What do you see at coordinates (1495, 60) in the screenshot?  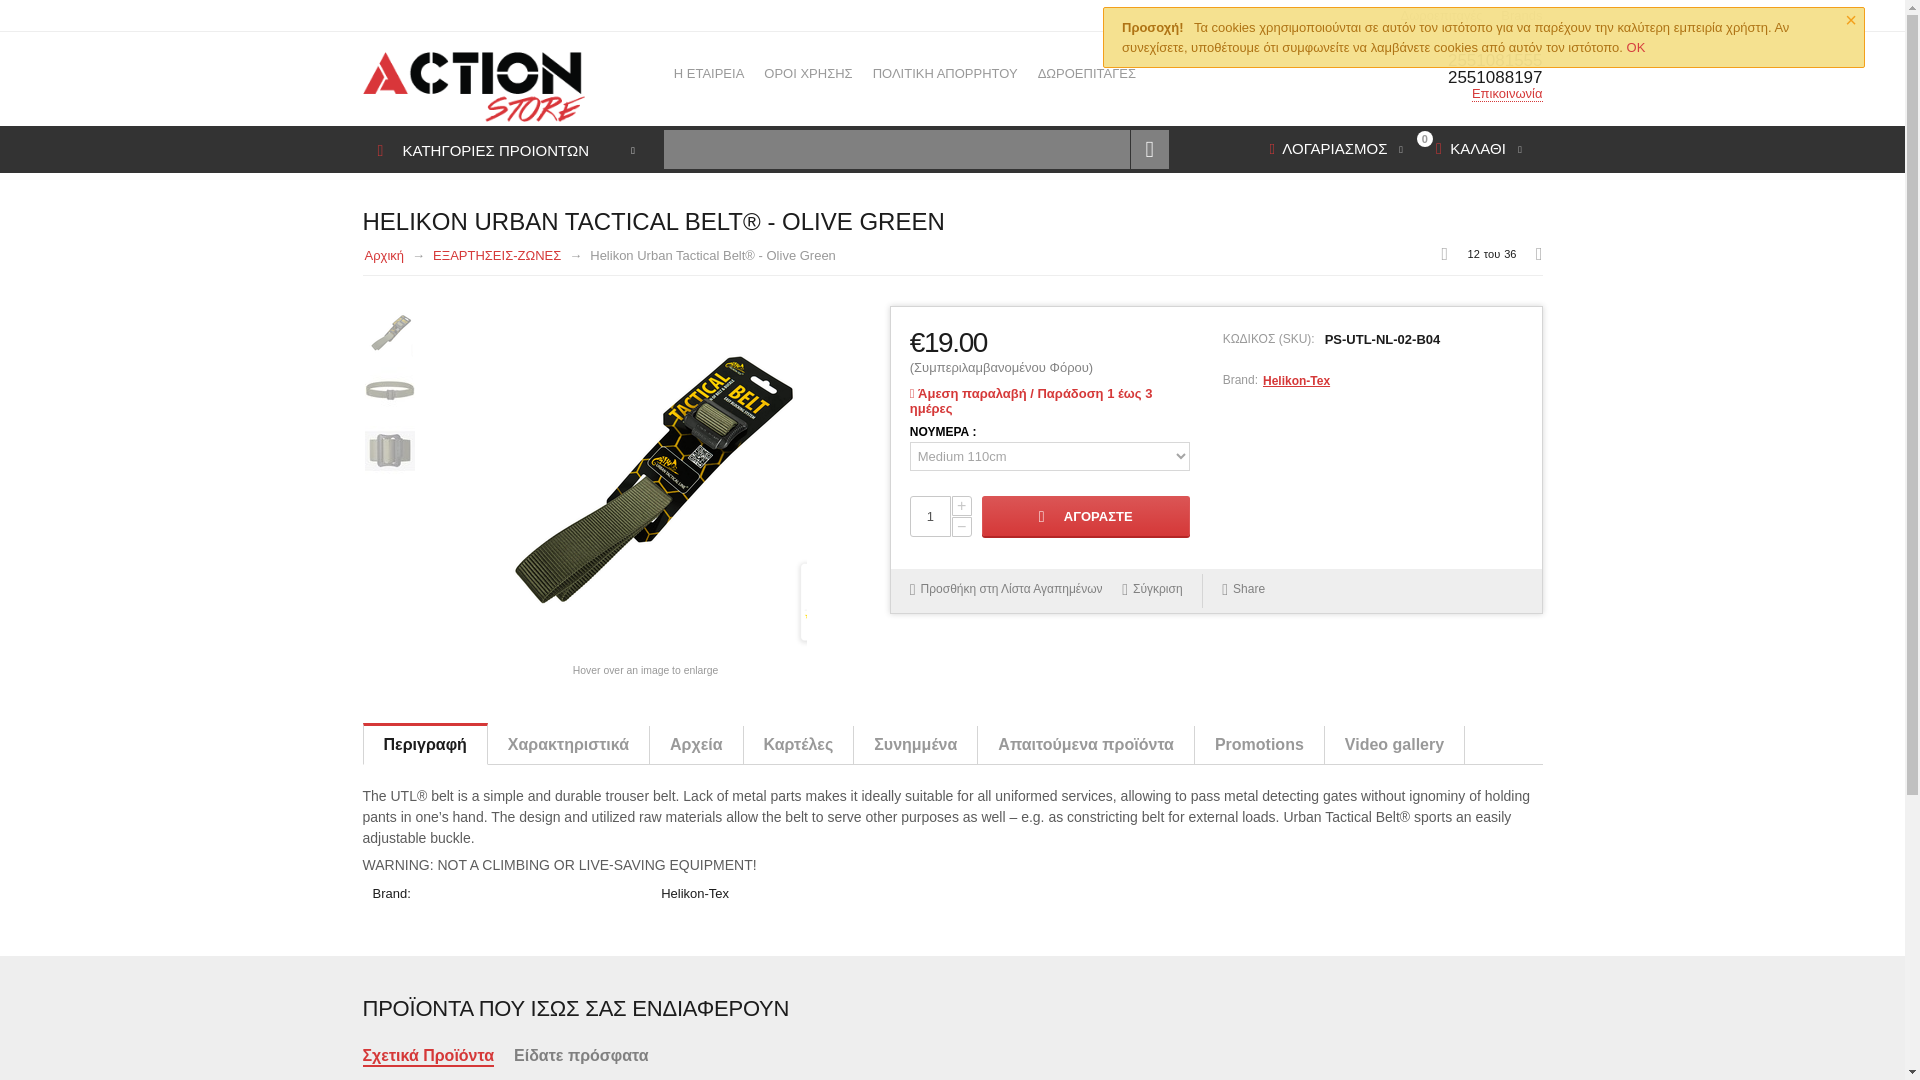 I see `2551081555` at bounding box center [1495, 60].